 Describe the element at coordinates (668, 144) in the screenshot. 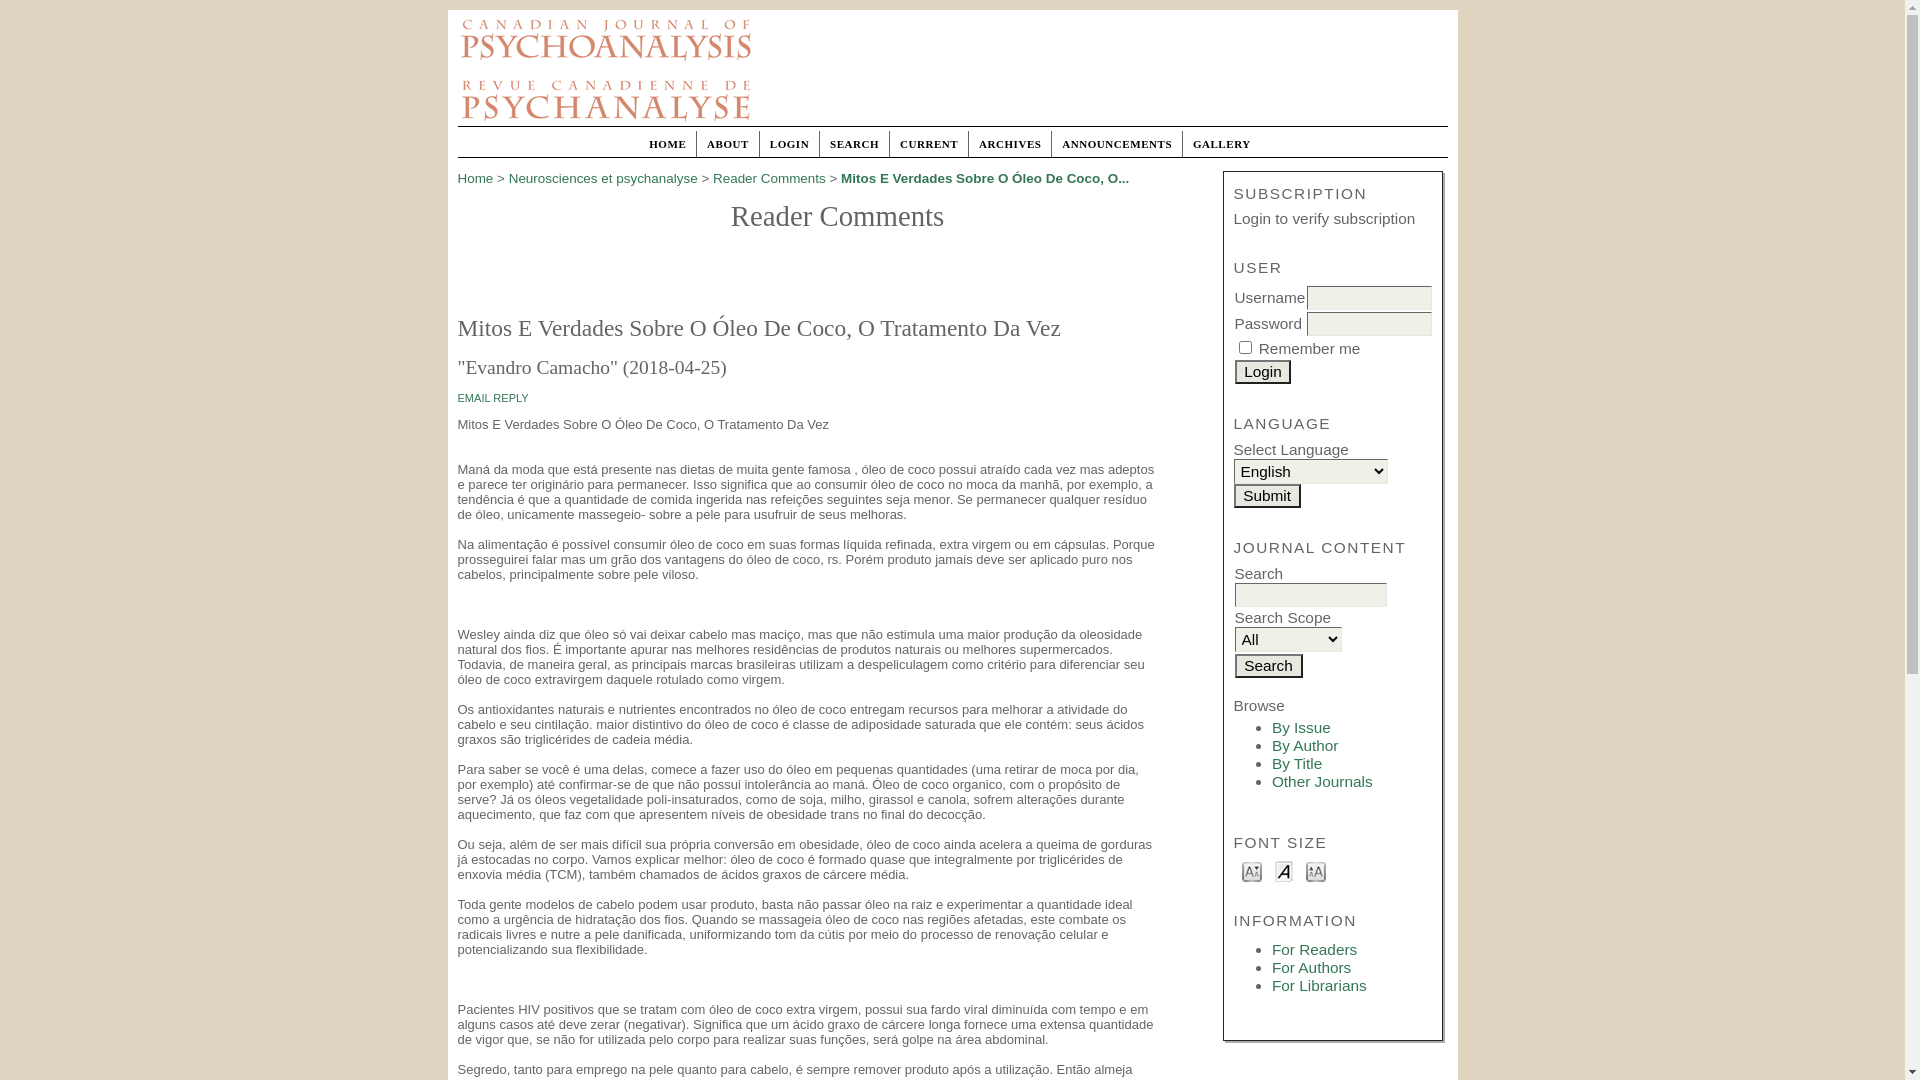

I see `HOME` at that location.